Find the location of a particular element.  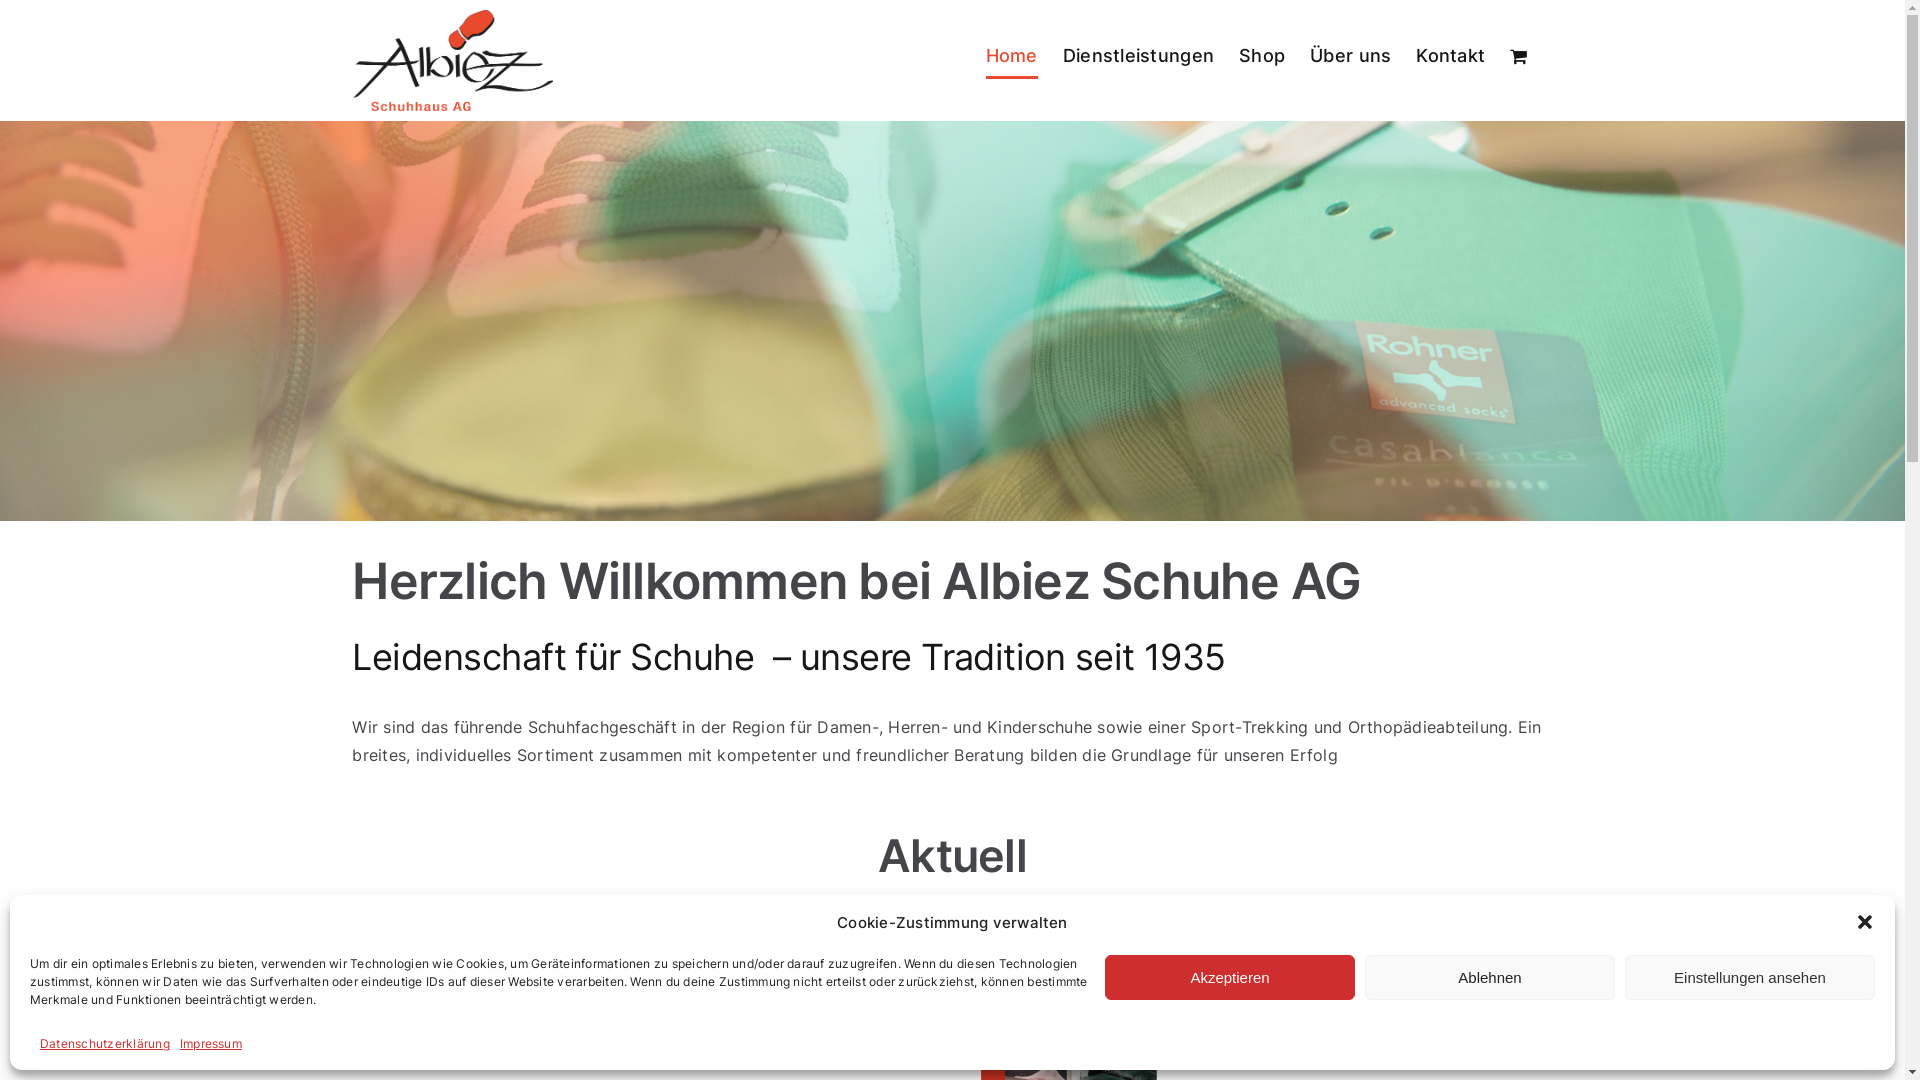

Dienstleistungen is located at coordinates (1138, 56).